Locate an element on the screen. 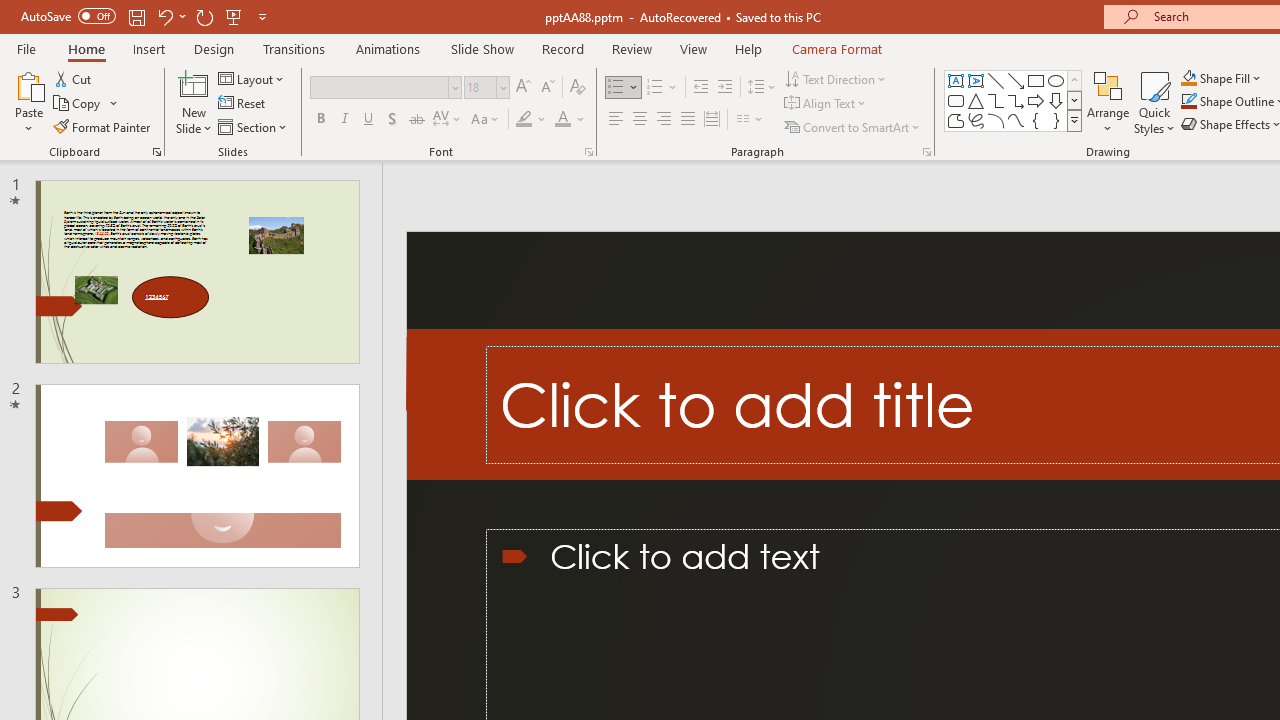 The height and width of the screenshot is (720, 1280). Increase Indent is located at coordinates (725, 88).